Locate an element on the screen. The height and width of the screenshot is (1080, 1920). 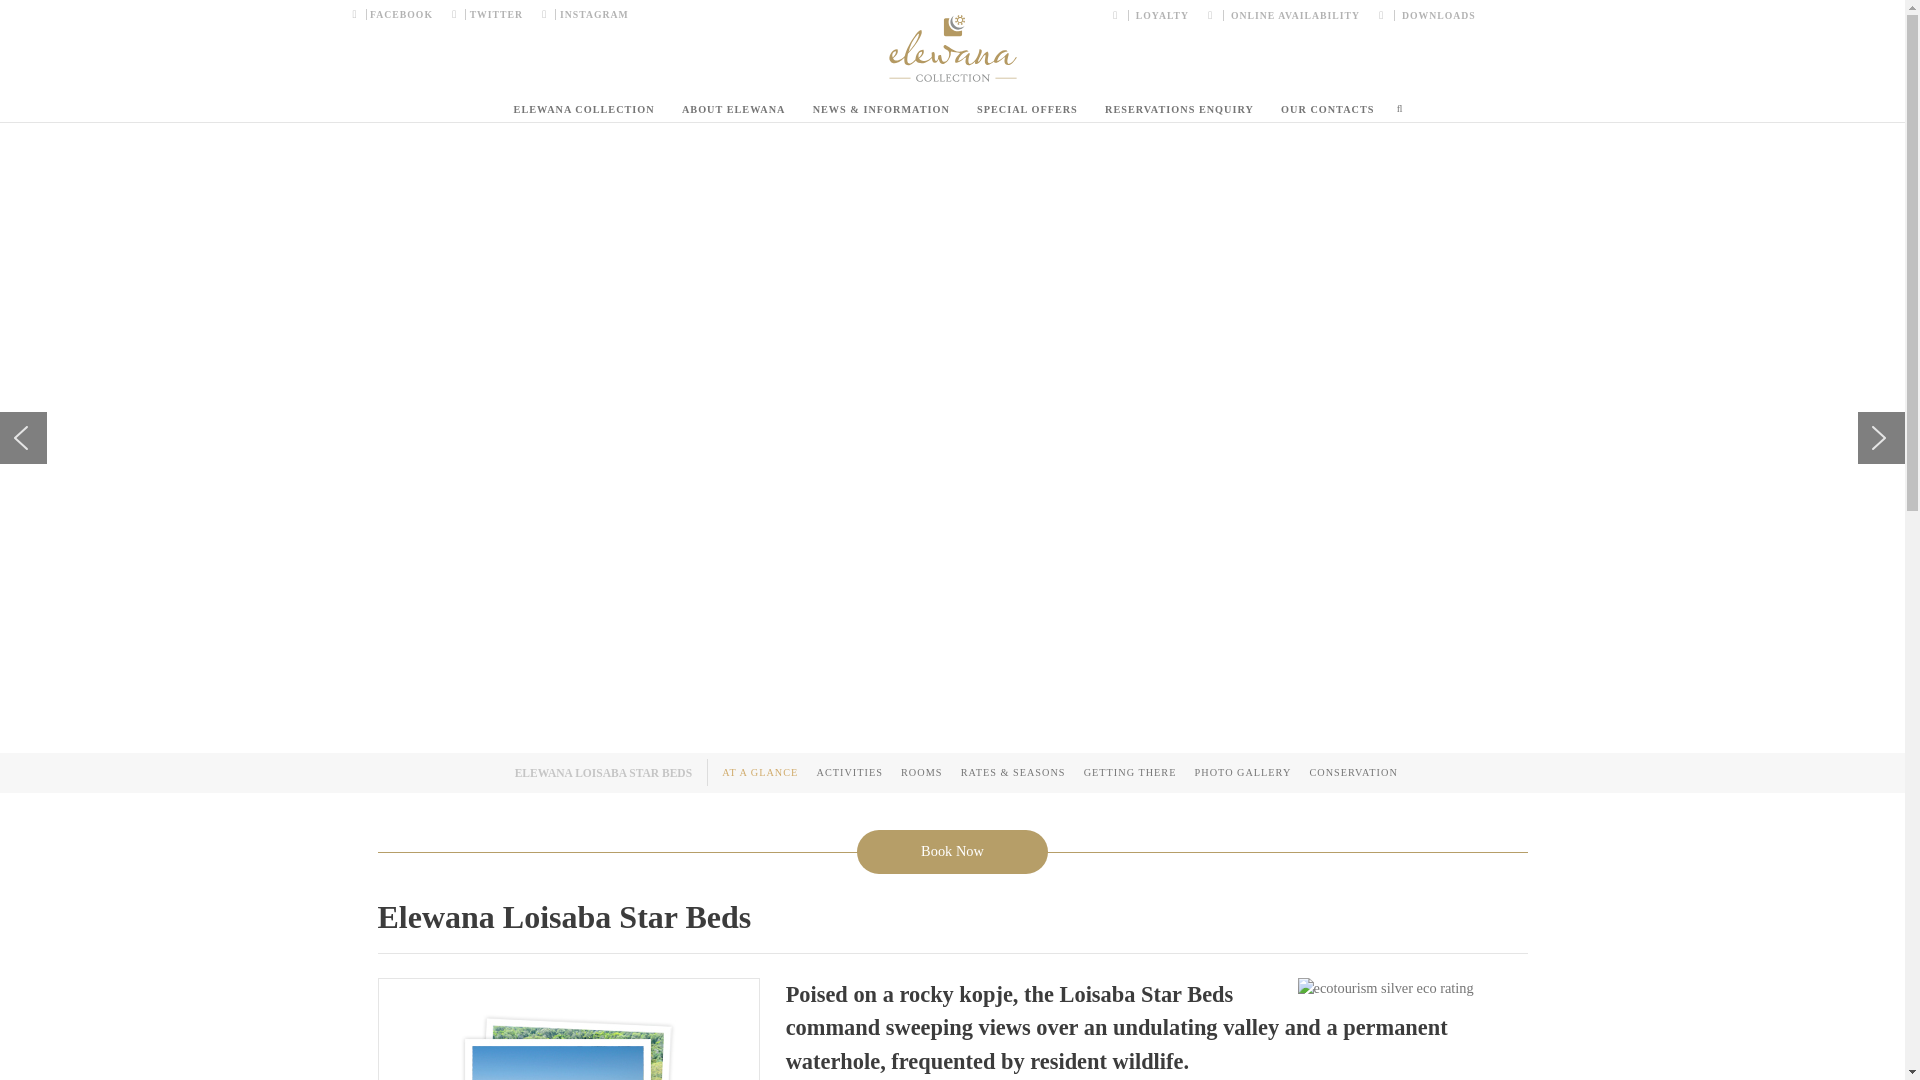
INSTAGRAM is located at coordinates (579, 16).